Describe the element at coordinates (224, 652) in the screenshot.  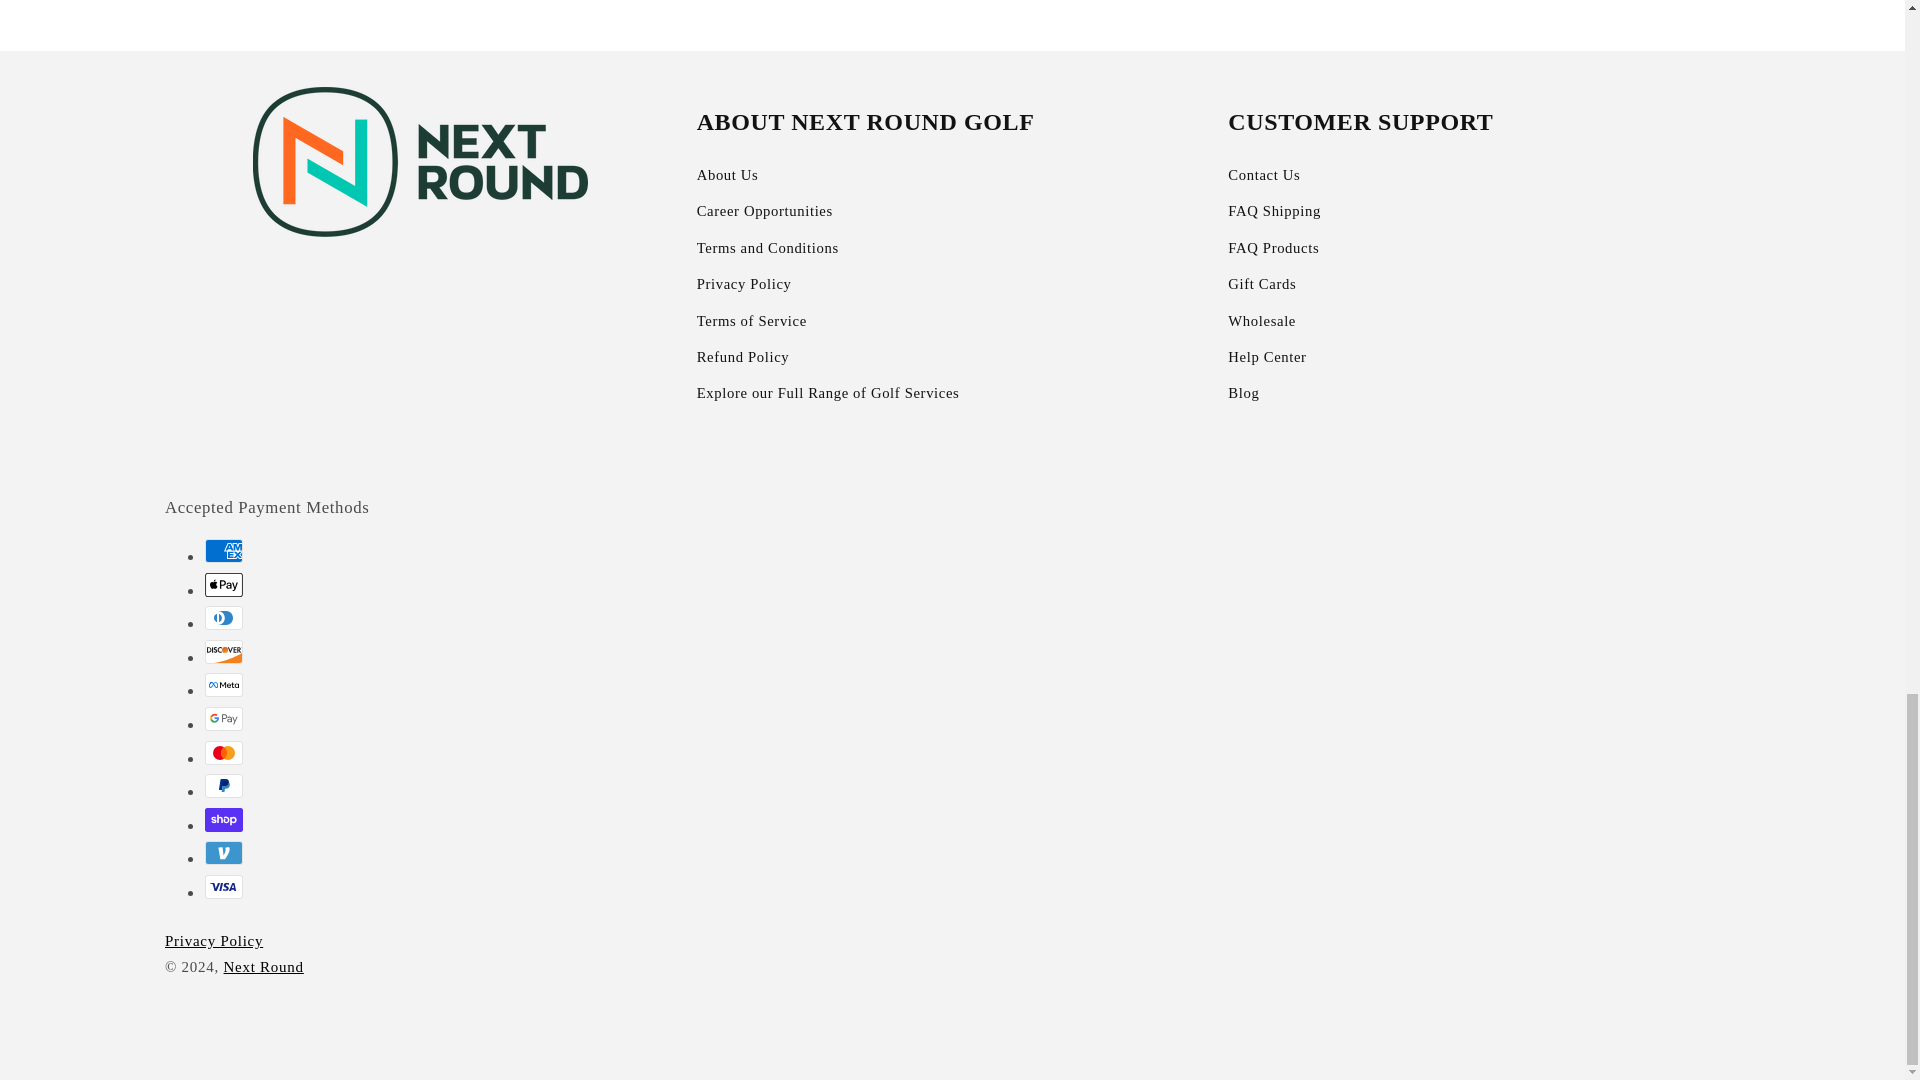
I see `Discover` at that location.